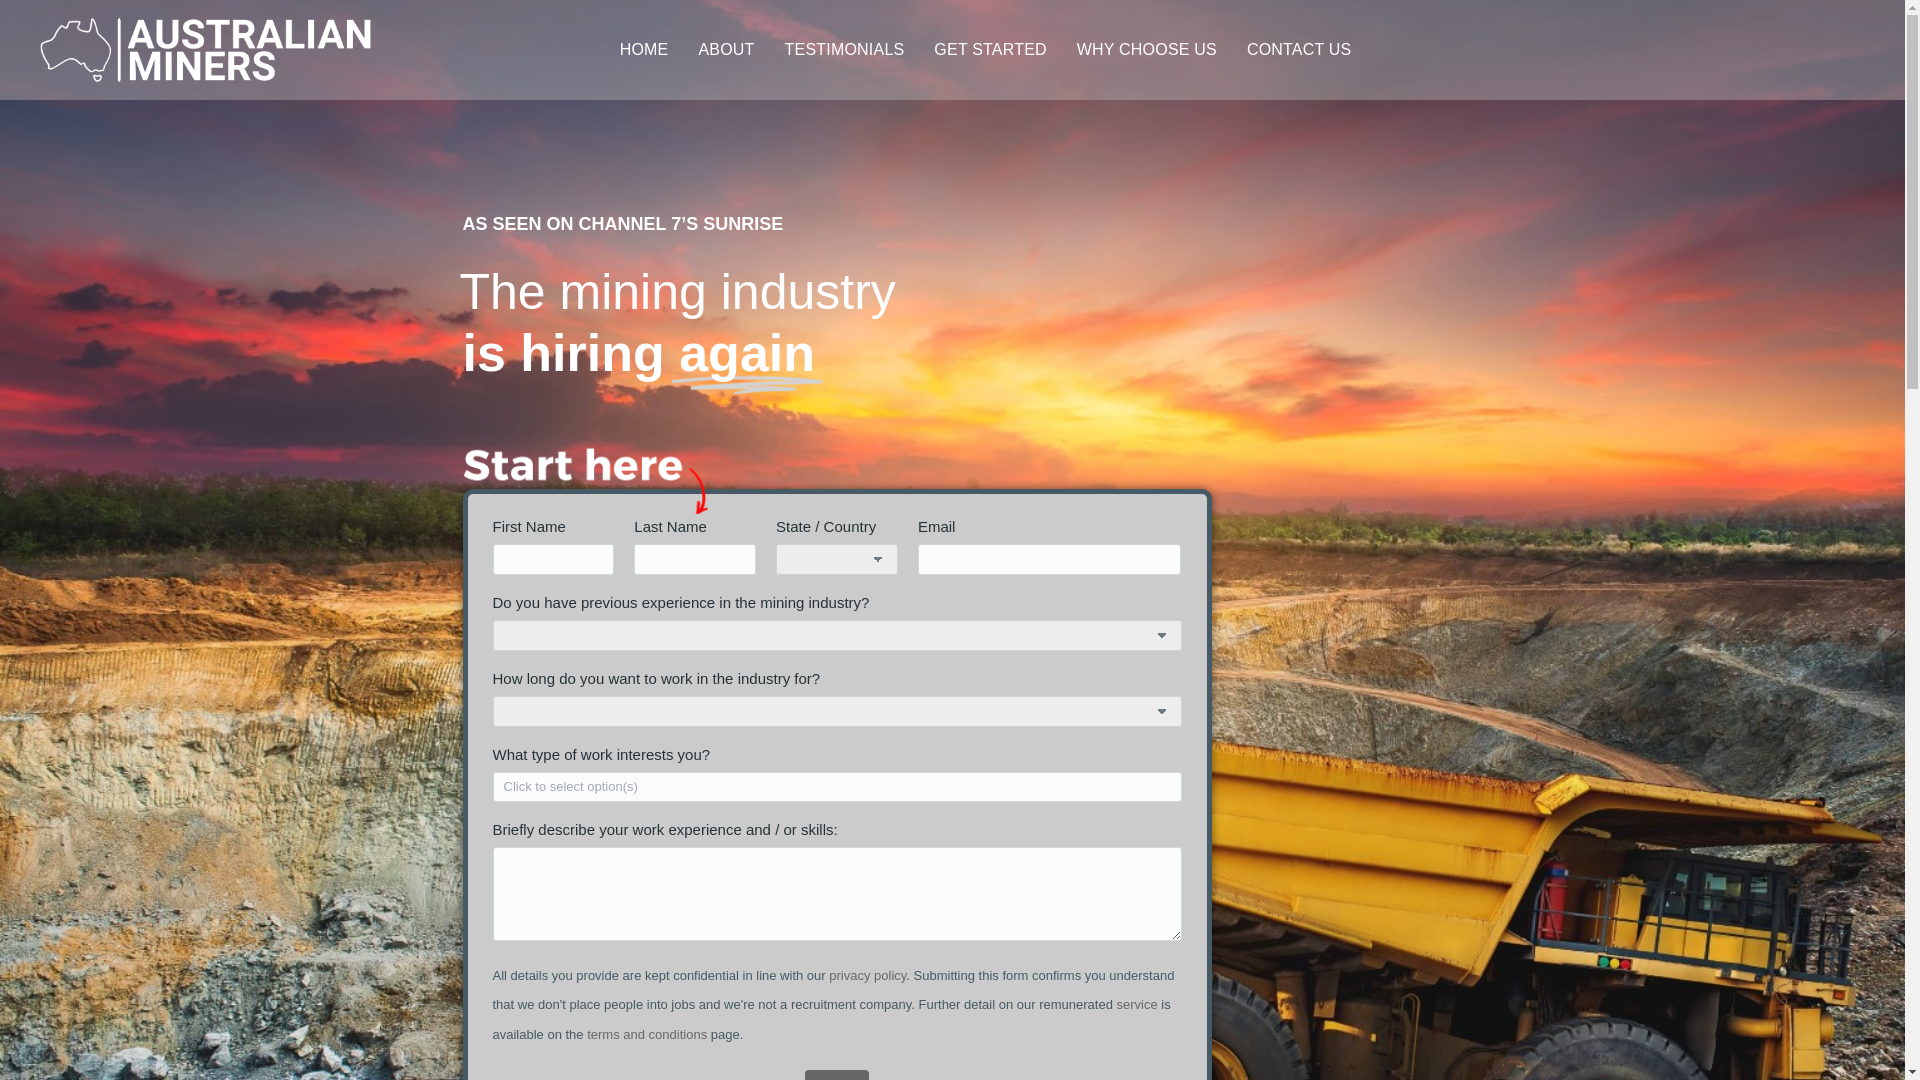 Image resolution: width=1920 pixels, height=1080 pixels. Describe the element at coordinates (1147, 50) in the screenshot. I see `WHY CHOOSE US` at that location.